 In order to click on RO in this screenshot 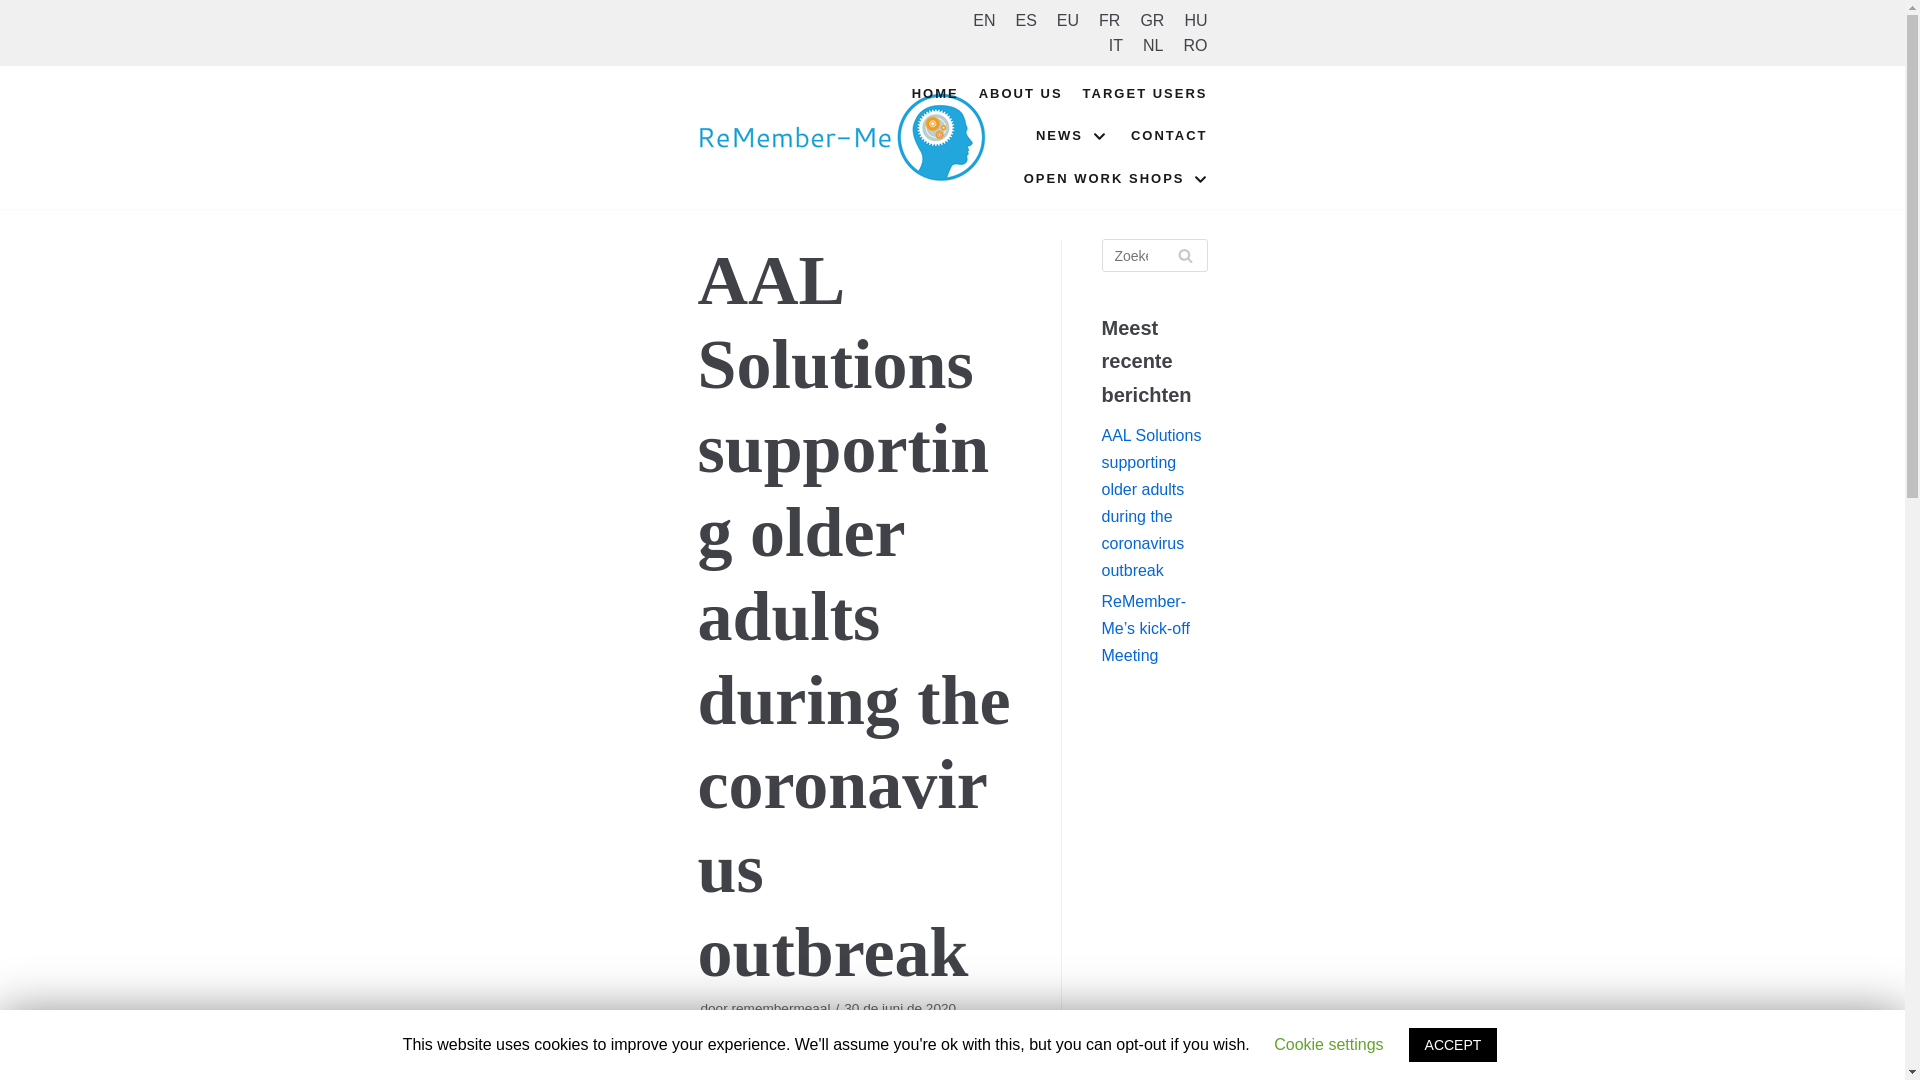, I will do `click(1196, 46)`.